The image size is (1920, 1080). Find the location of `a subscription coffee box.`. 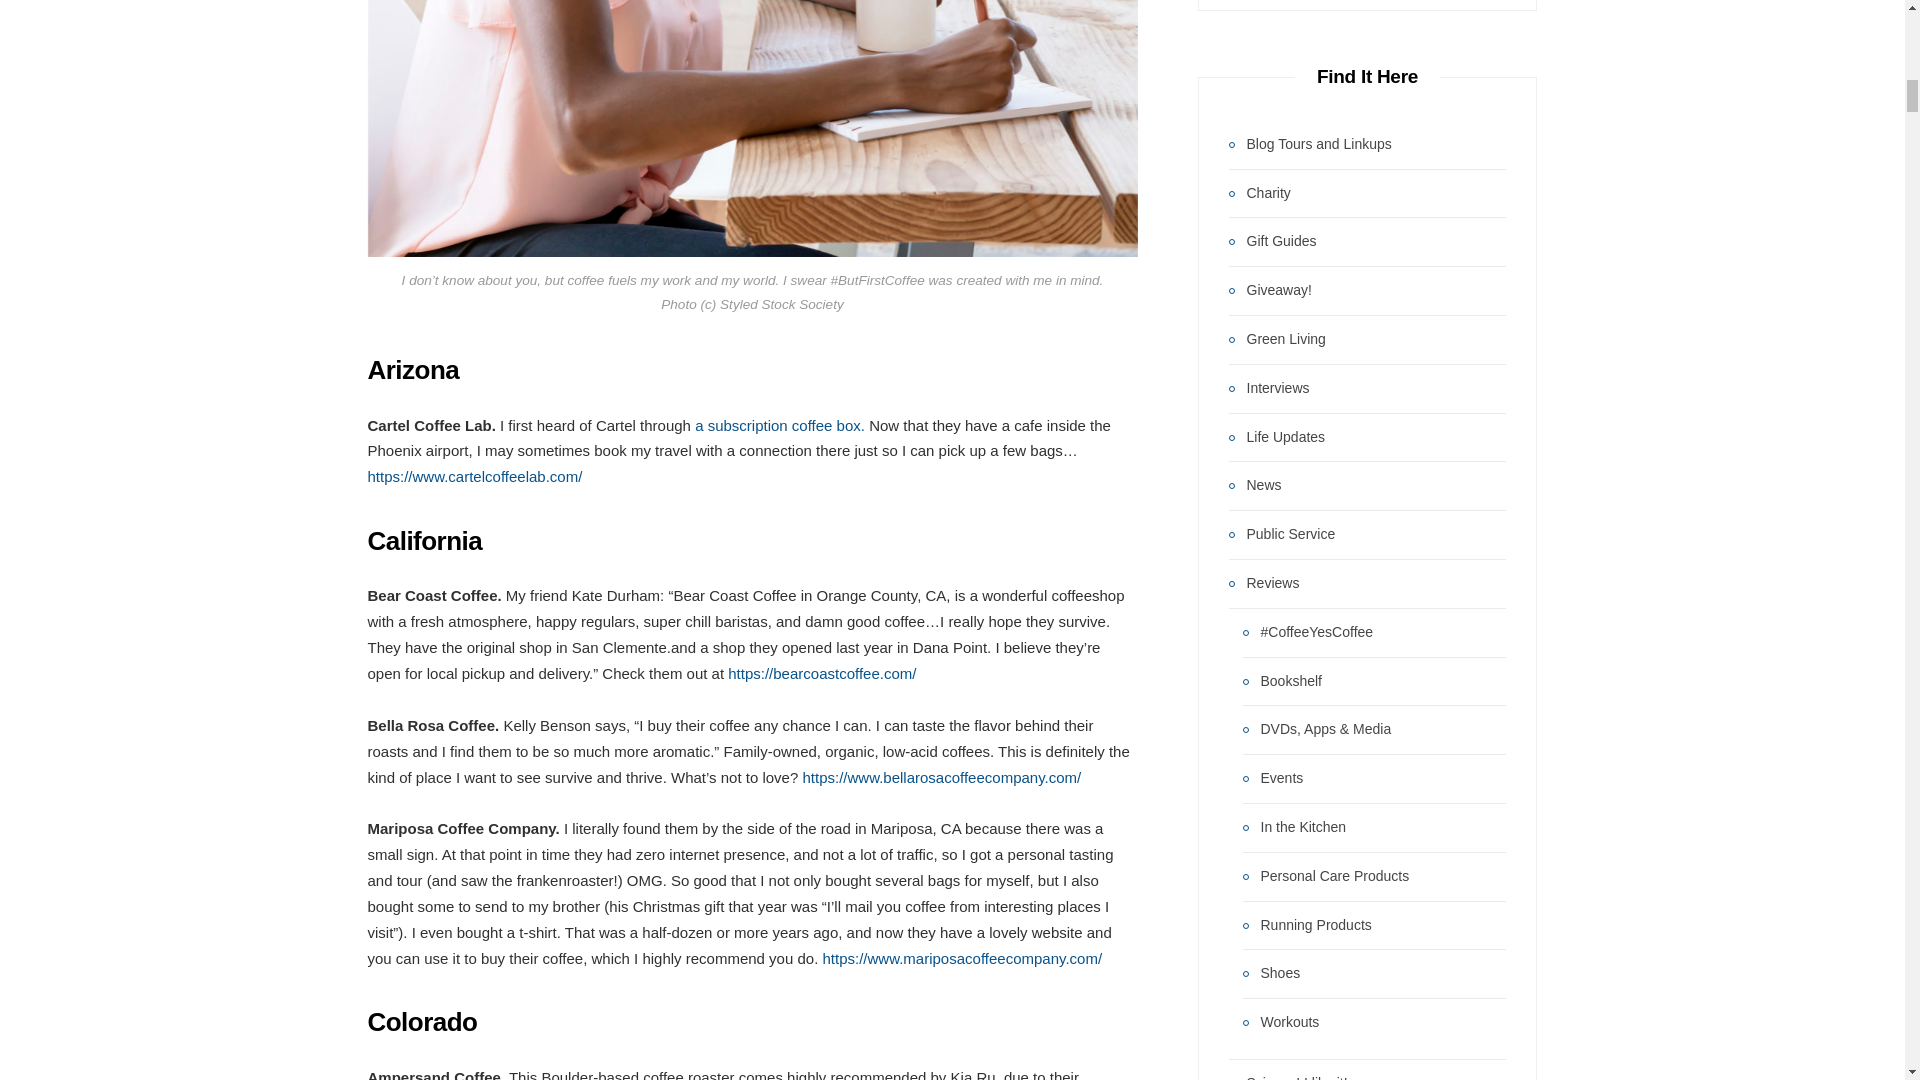

a subscription coffee box. is located at coordinates (782, 425).